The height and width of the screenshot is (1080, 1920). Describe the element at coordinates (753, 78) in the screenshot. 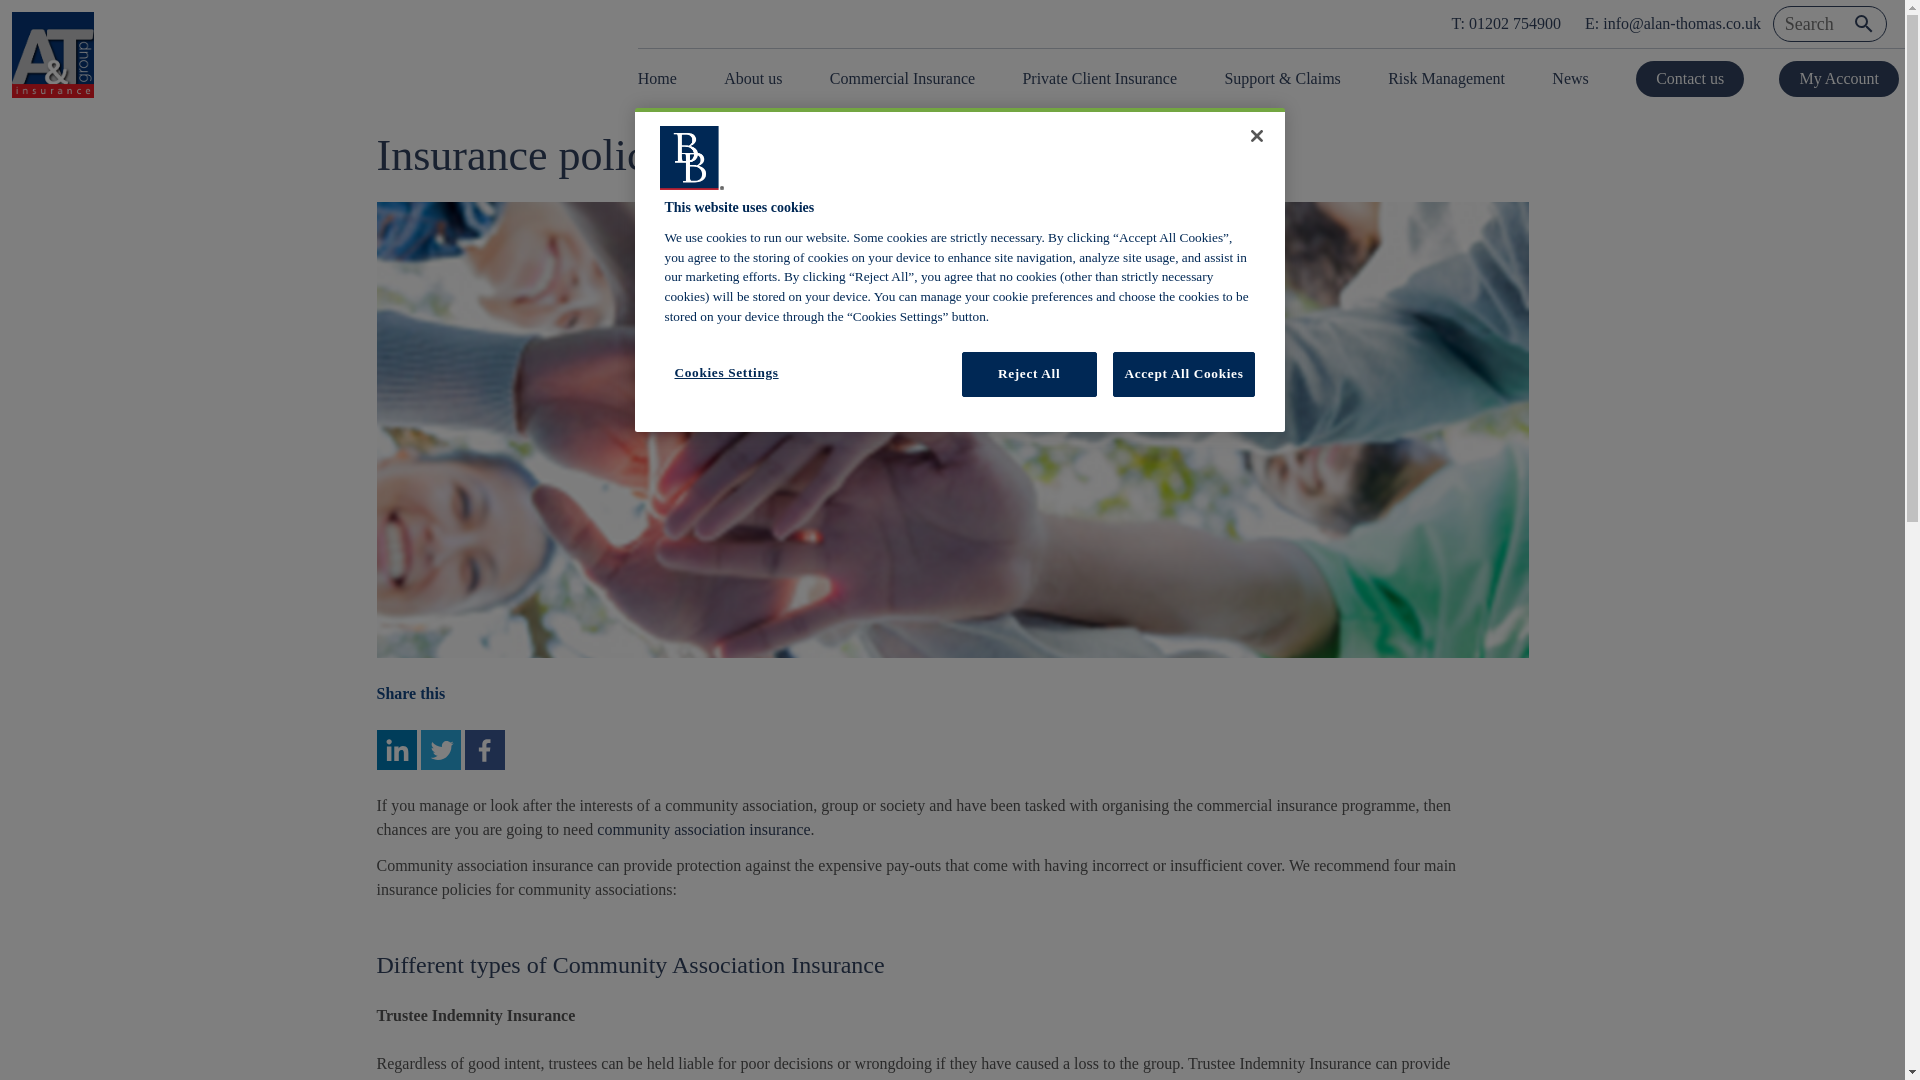

I see `About us` at that location.